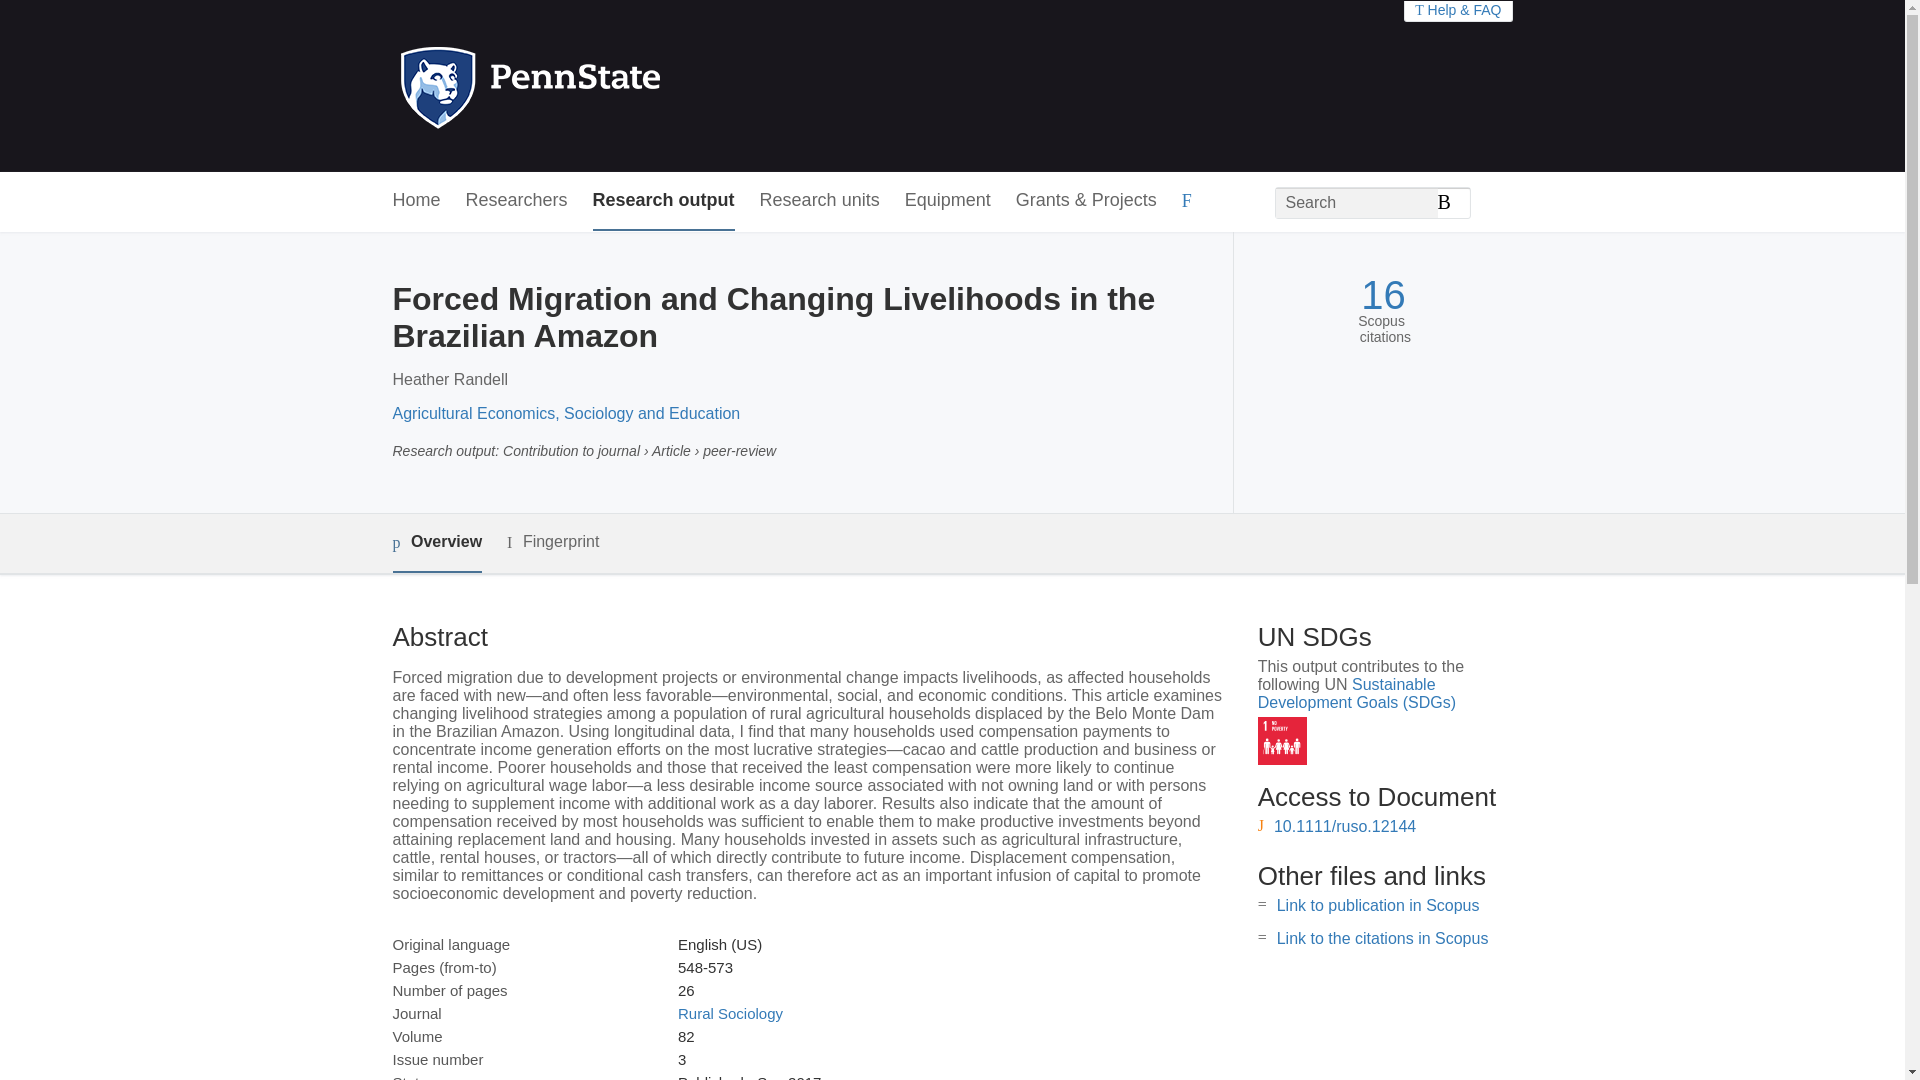 This screenshot has height=1080, width=1920. I want to click on Overview, so click(436, 544).